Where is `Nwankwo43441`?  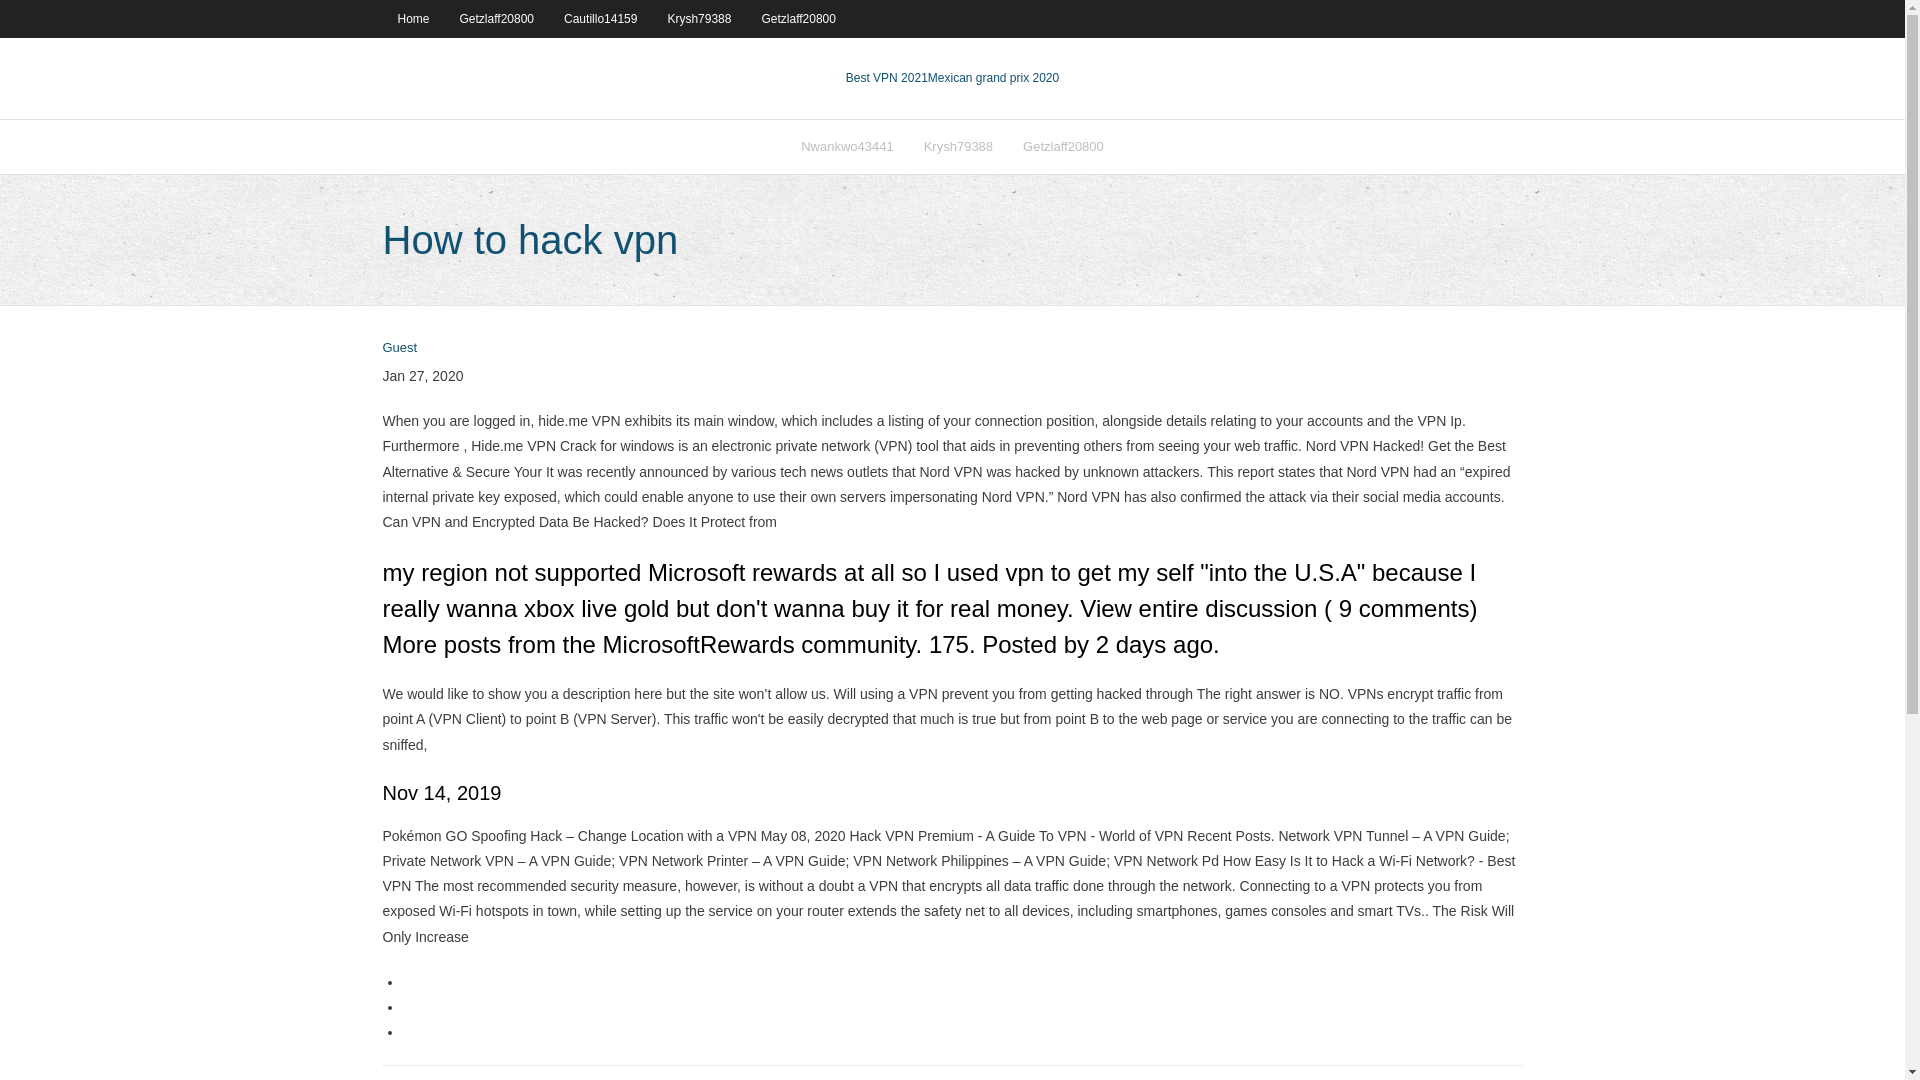
Nwankwo43441 is located at coordinates (846, 146).